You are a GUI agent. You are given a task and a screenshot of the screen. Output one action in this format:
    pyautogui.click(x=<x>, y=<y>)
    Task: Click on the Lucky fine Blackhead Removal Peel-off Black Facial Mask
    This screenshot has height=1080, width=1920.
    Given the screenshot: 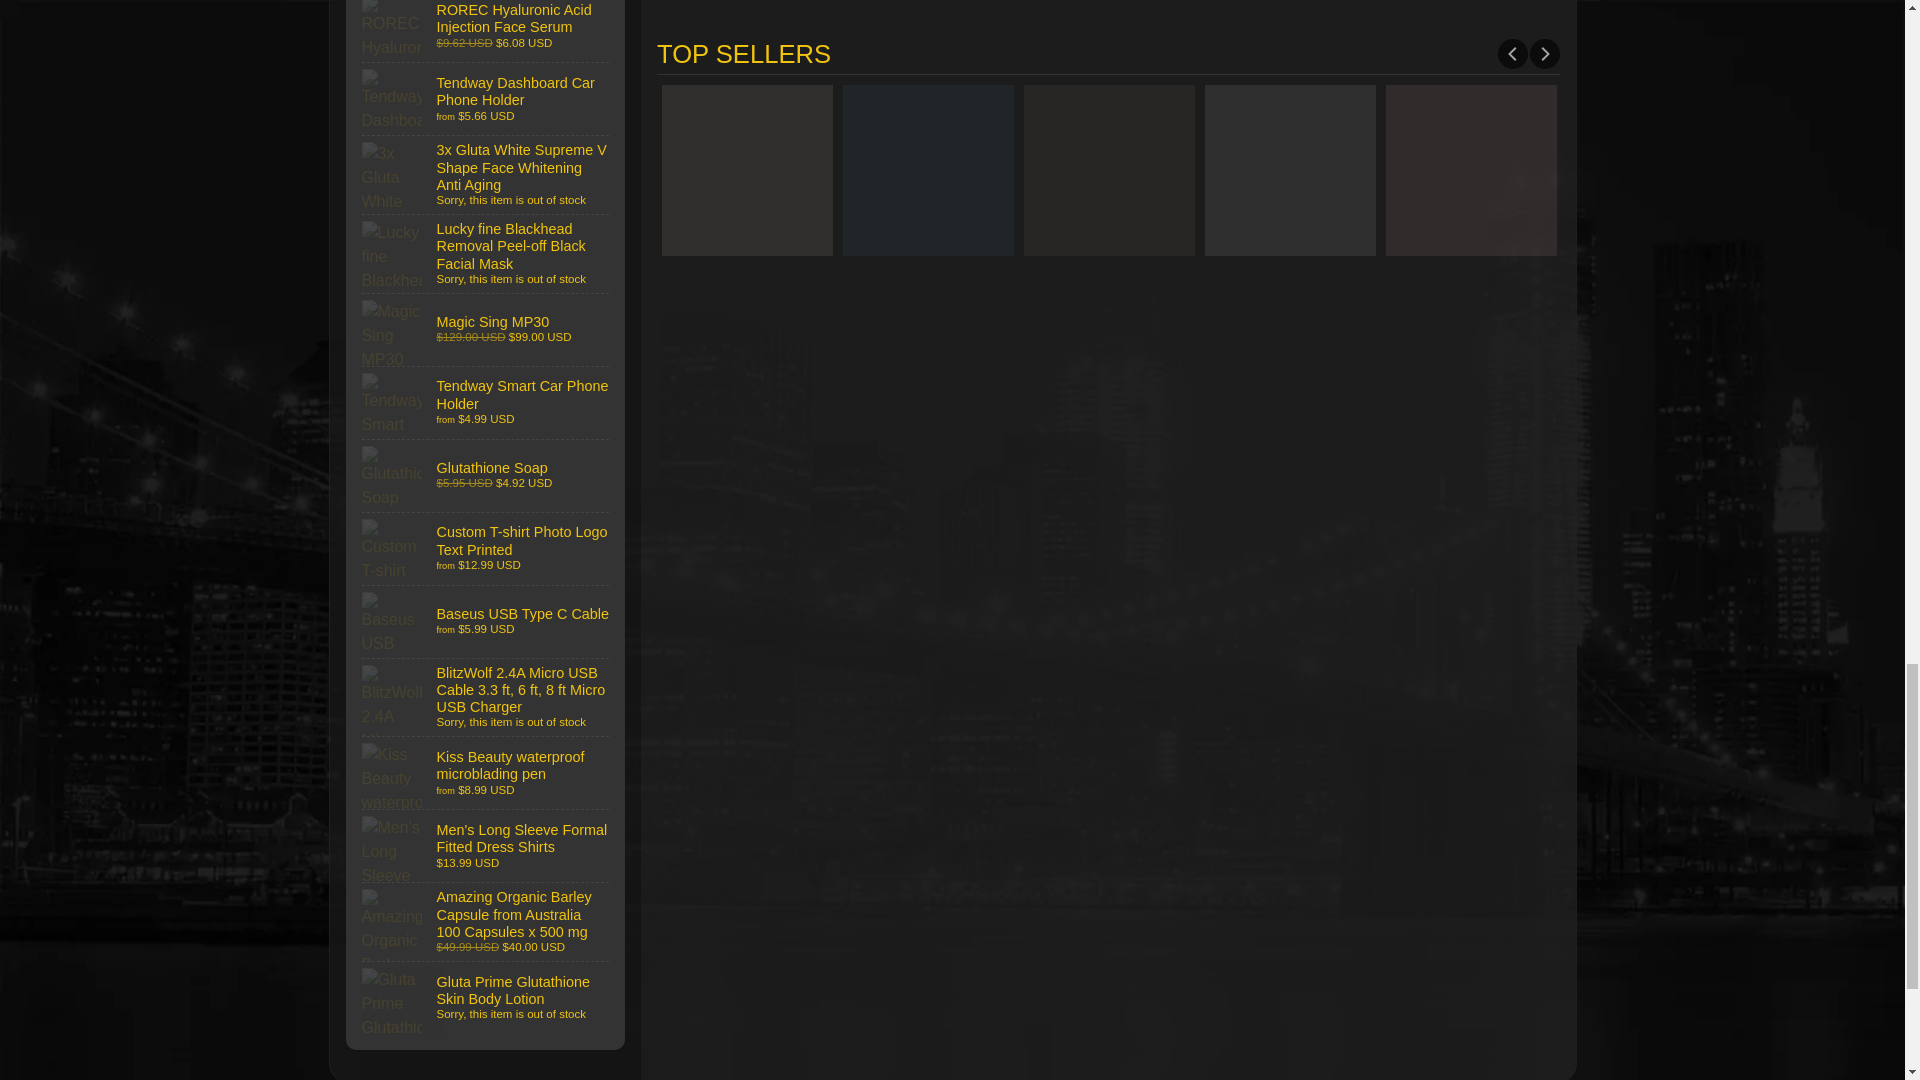 What is the action you would take?
    pyautogui.click(x=486, y=253)
    